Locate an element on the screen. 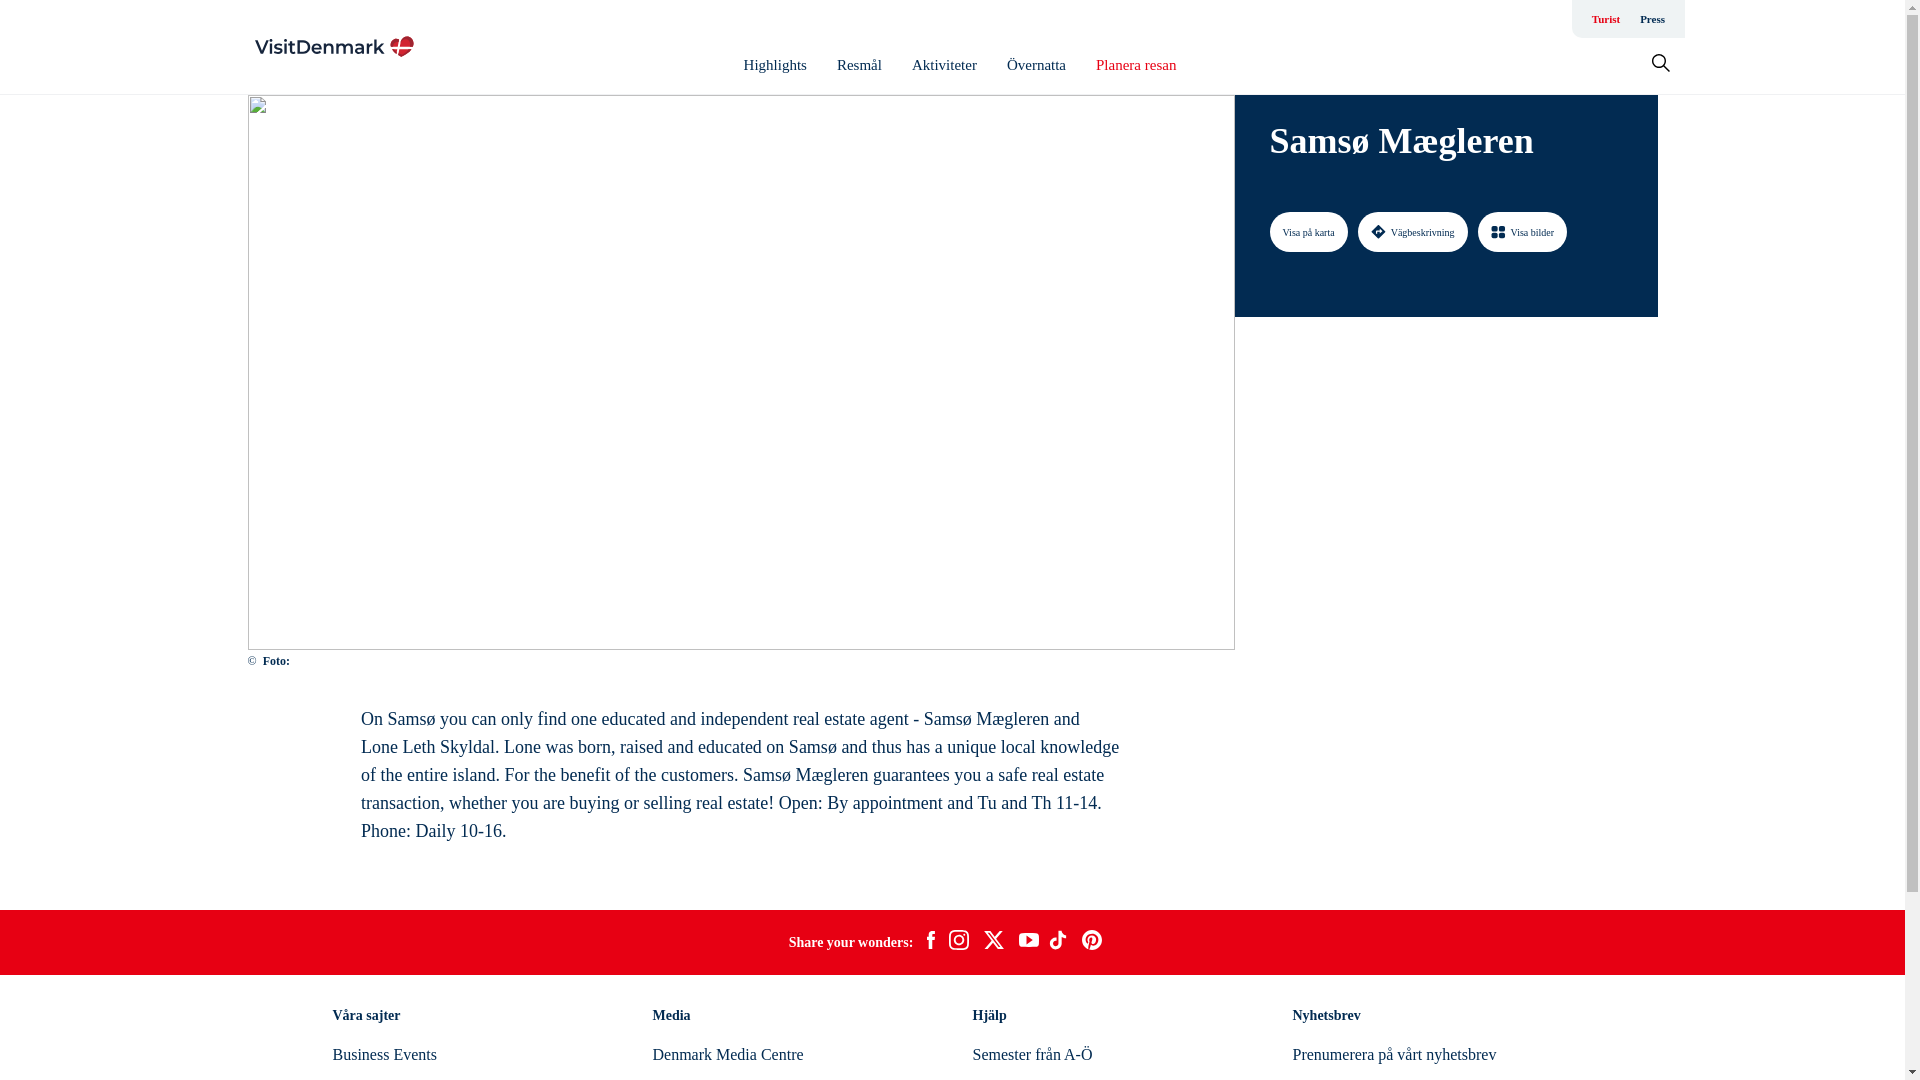 The image size is (1920, 1080). Highlights is located at coordinates (775, 65).